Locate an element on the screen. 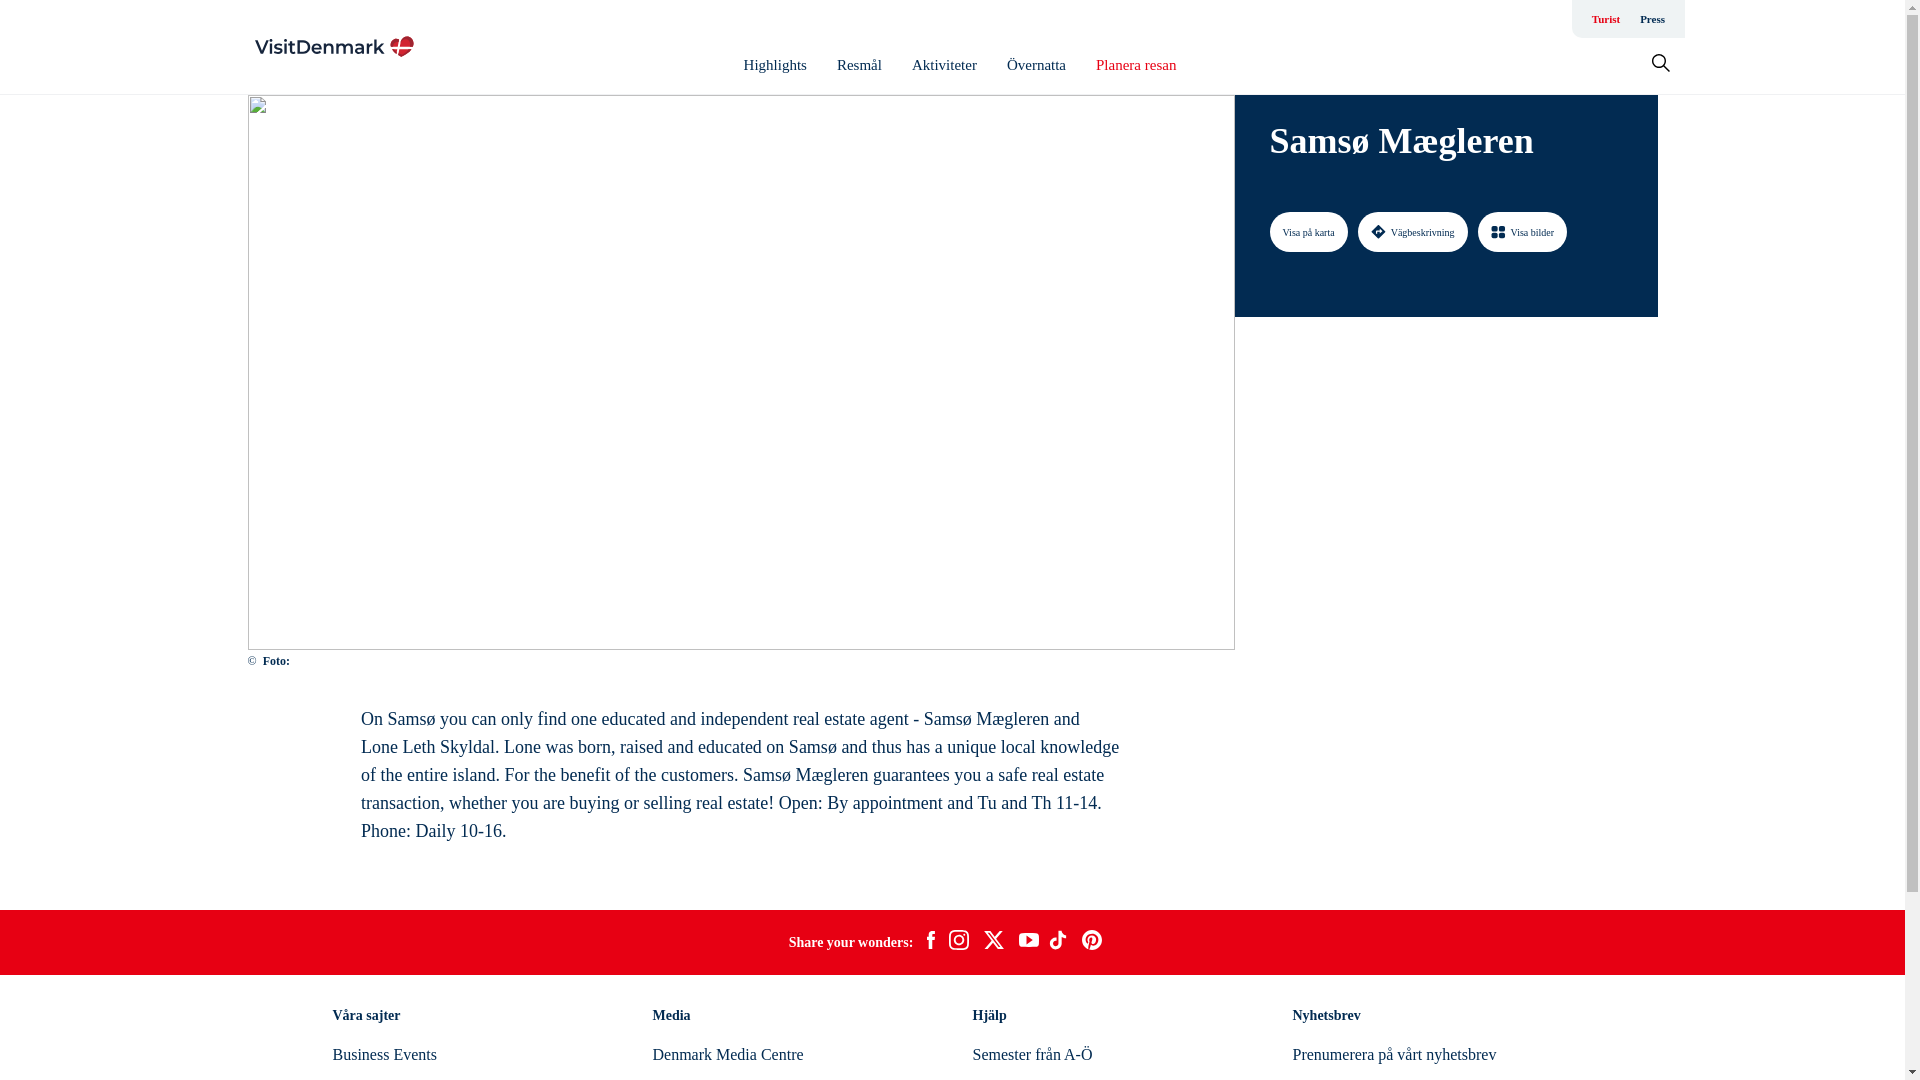 The image size is (1920, 1080). Highlights is located at coordinates (775, 65).